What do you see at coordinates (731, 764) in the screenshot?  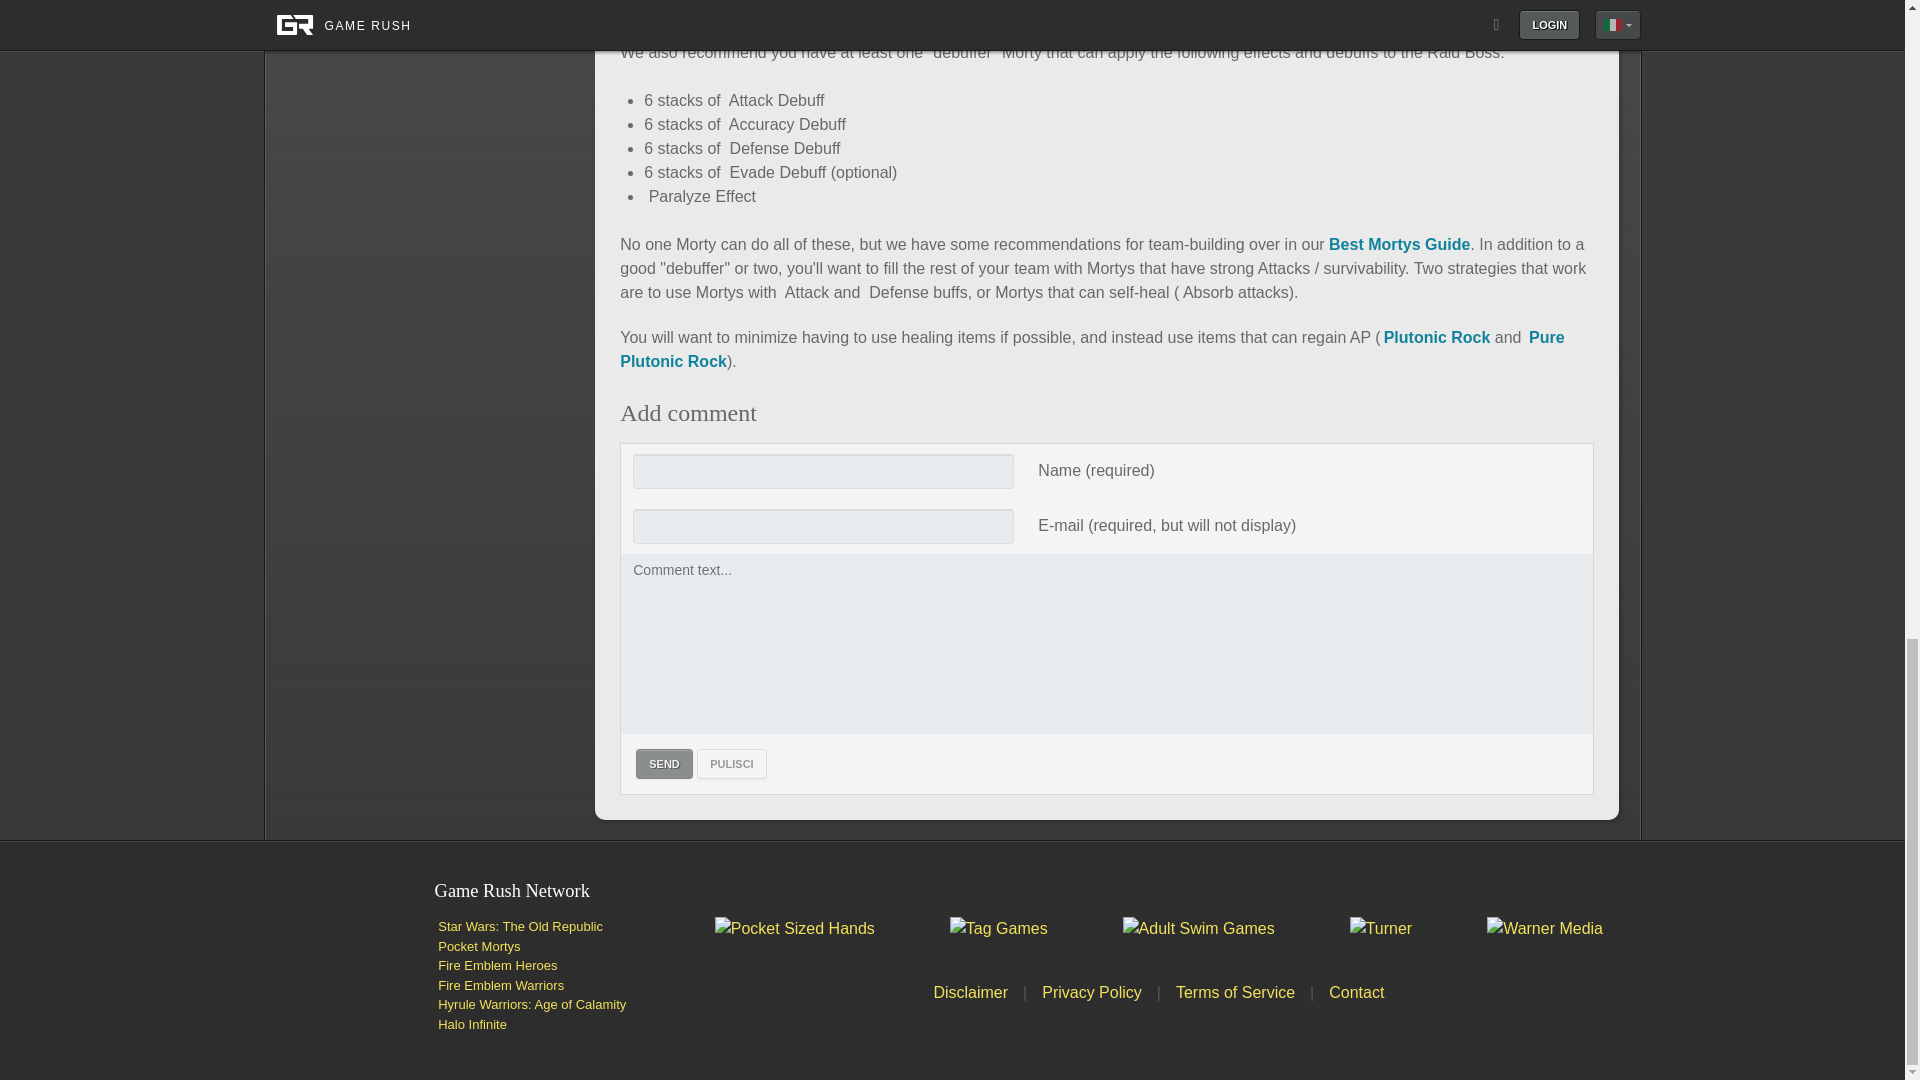 I see `Pulisci` at bounding box center [731, 764].